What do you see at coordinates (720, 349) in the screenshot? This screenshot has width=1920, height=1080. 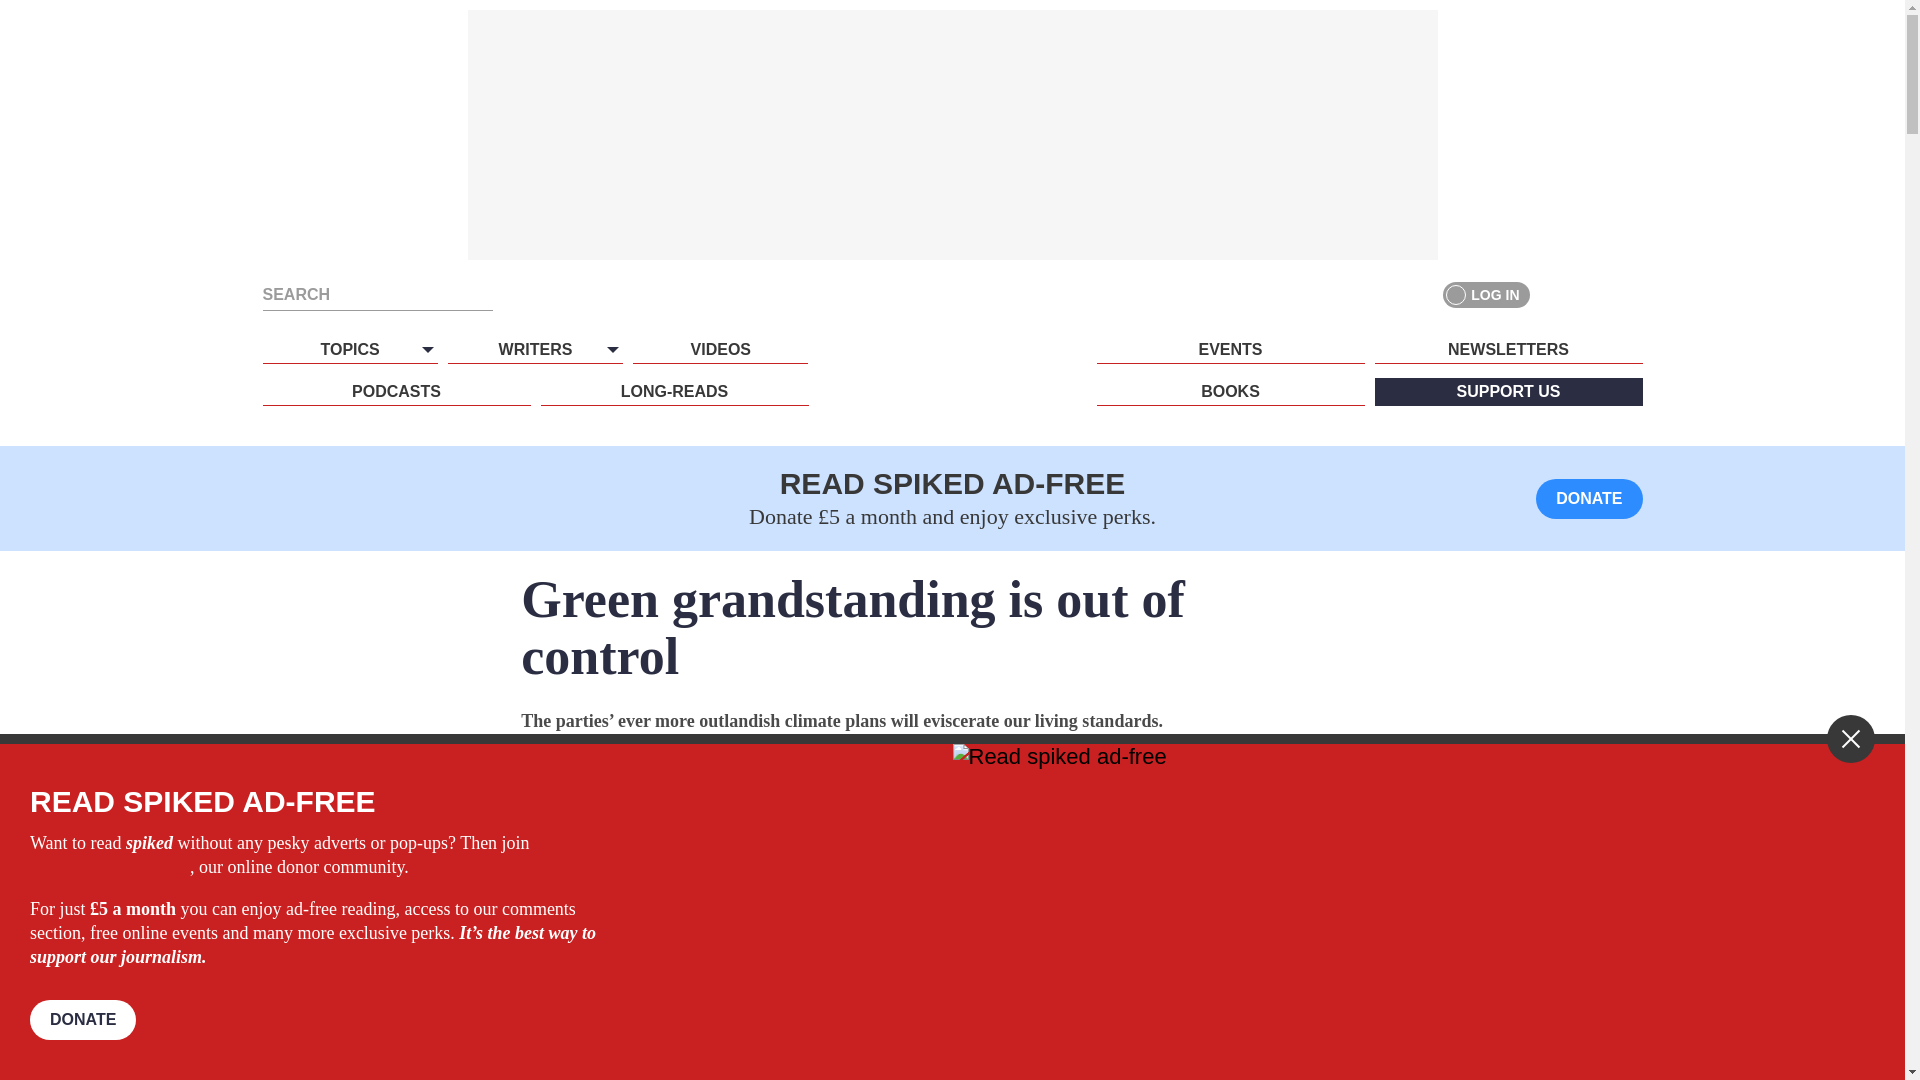 I see `VIDEOS` at bounding box center [720, 349].